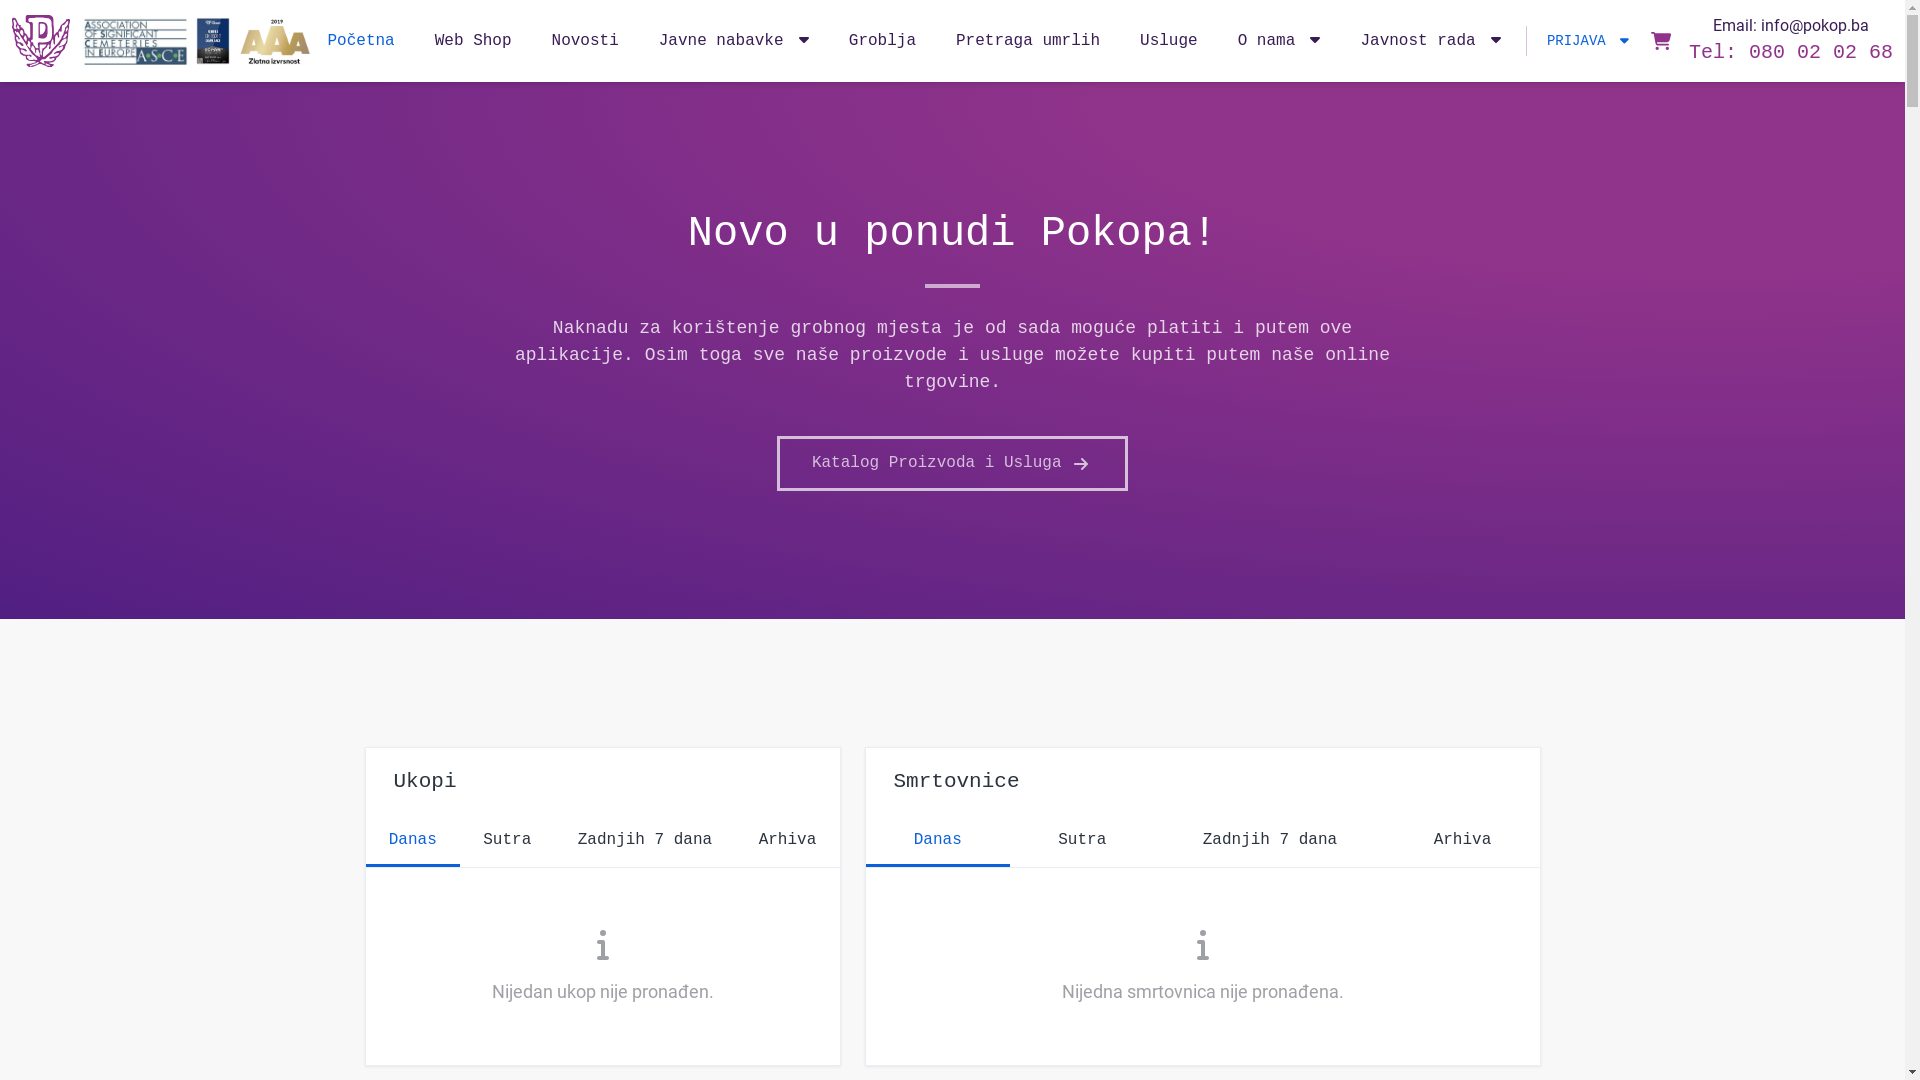 Image resolution: width=1920 pixels, height=1080 pixels. I want to click on Danas, so click(414, 842).